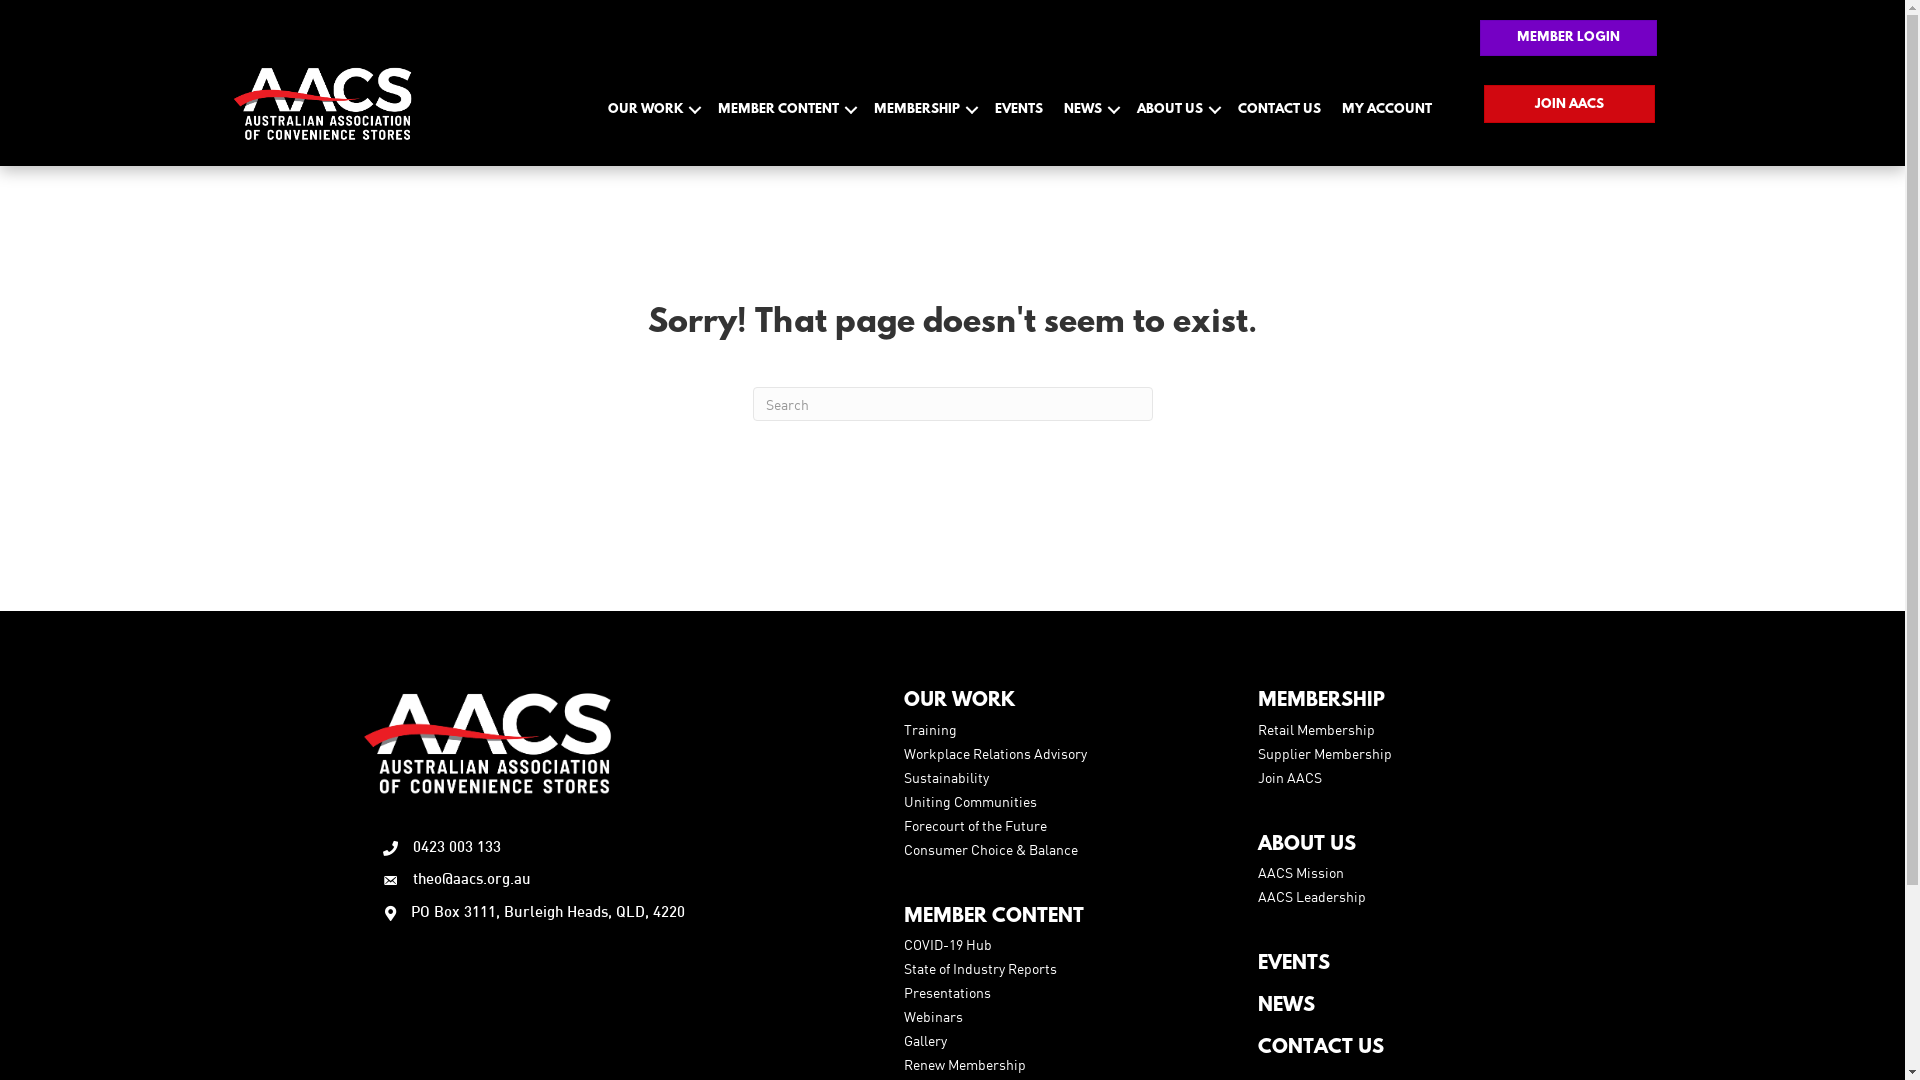 The height and width of the screenshot is (1080, 1920). What do you see at coordinates (322, 104) in the screenshot?
I see `AACS Australian WHITE-no border-01` at bounding box center [322, 104].